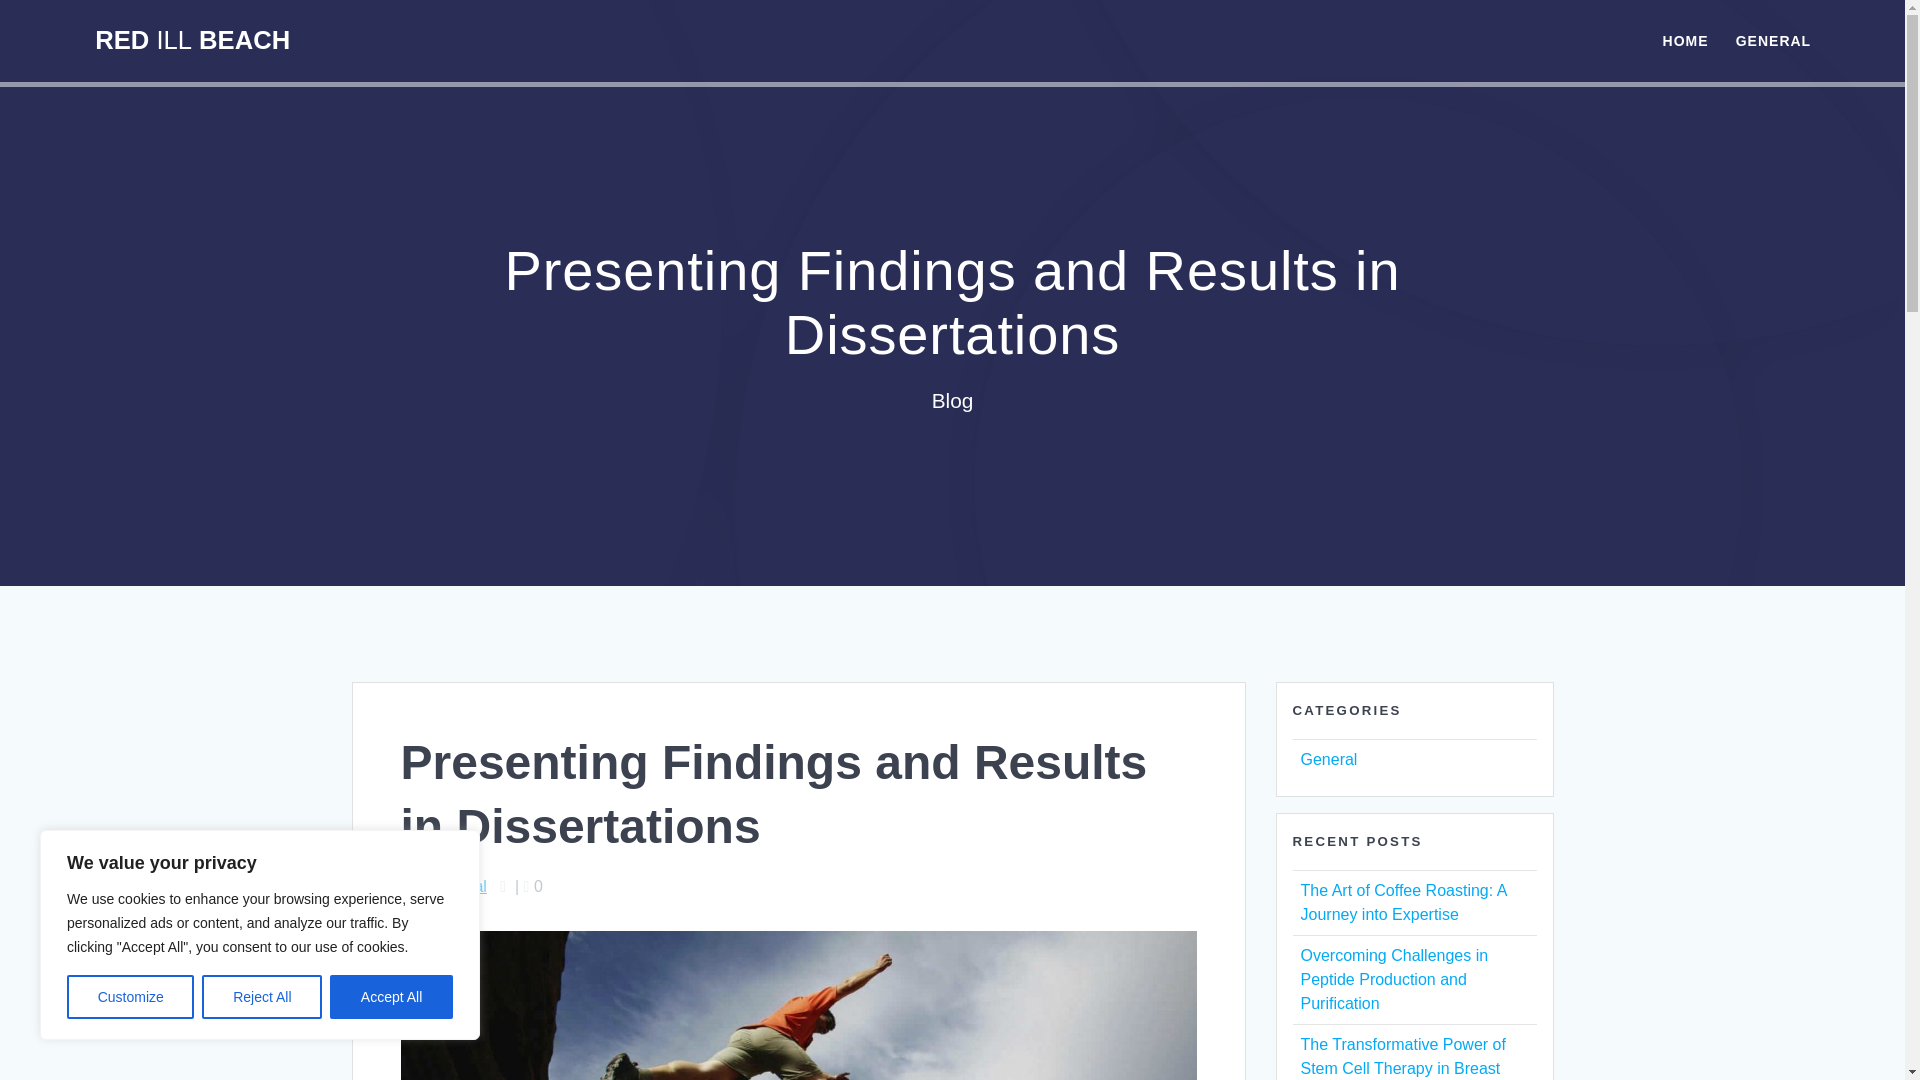 The image size is (1920, 1080). Describe the element at coordinates (192, 41) in the screenshot. I see `RED ILL BEACH` at that location.